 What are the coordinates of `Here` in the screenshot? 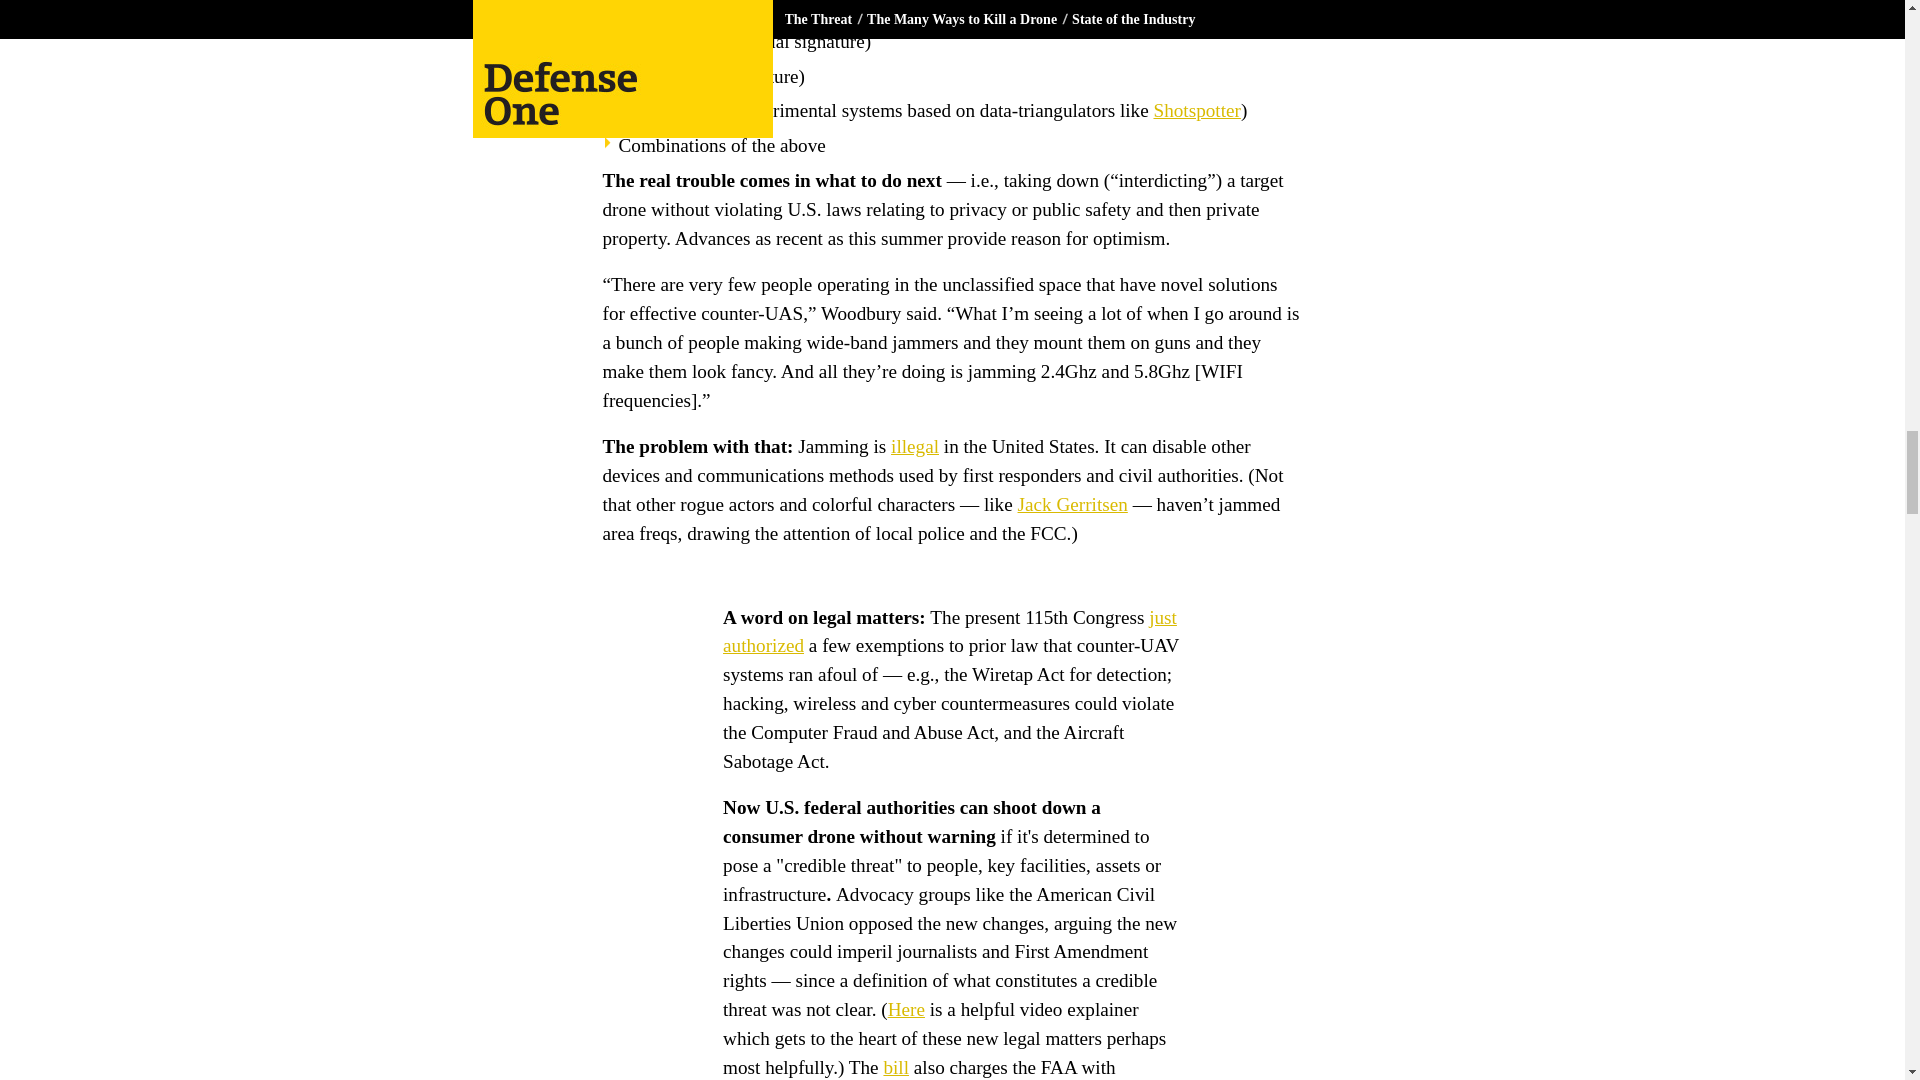 It's located at (906, 1009).